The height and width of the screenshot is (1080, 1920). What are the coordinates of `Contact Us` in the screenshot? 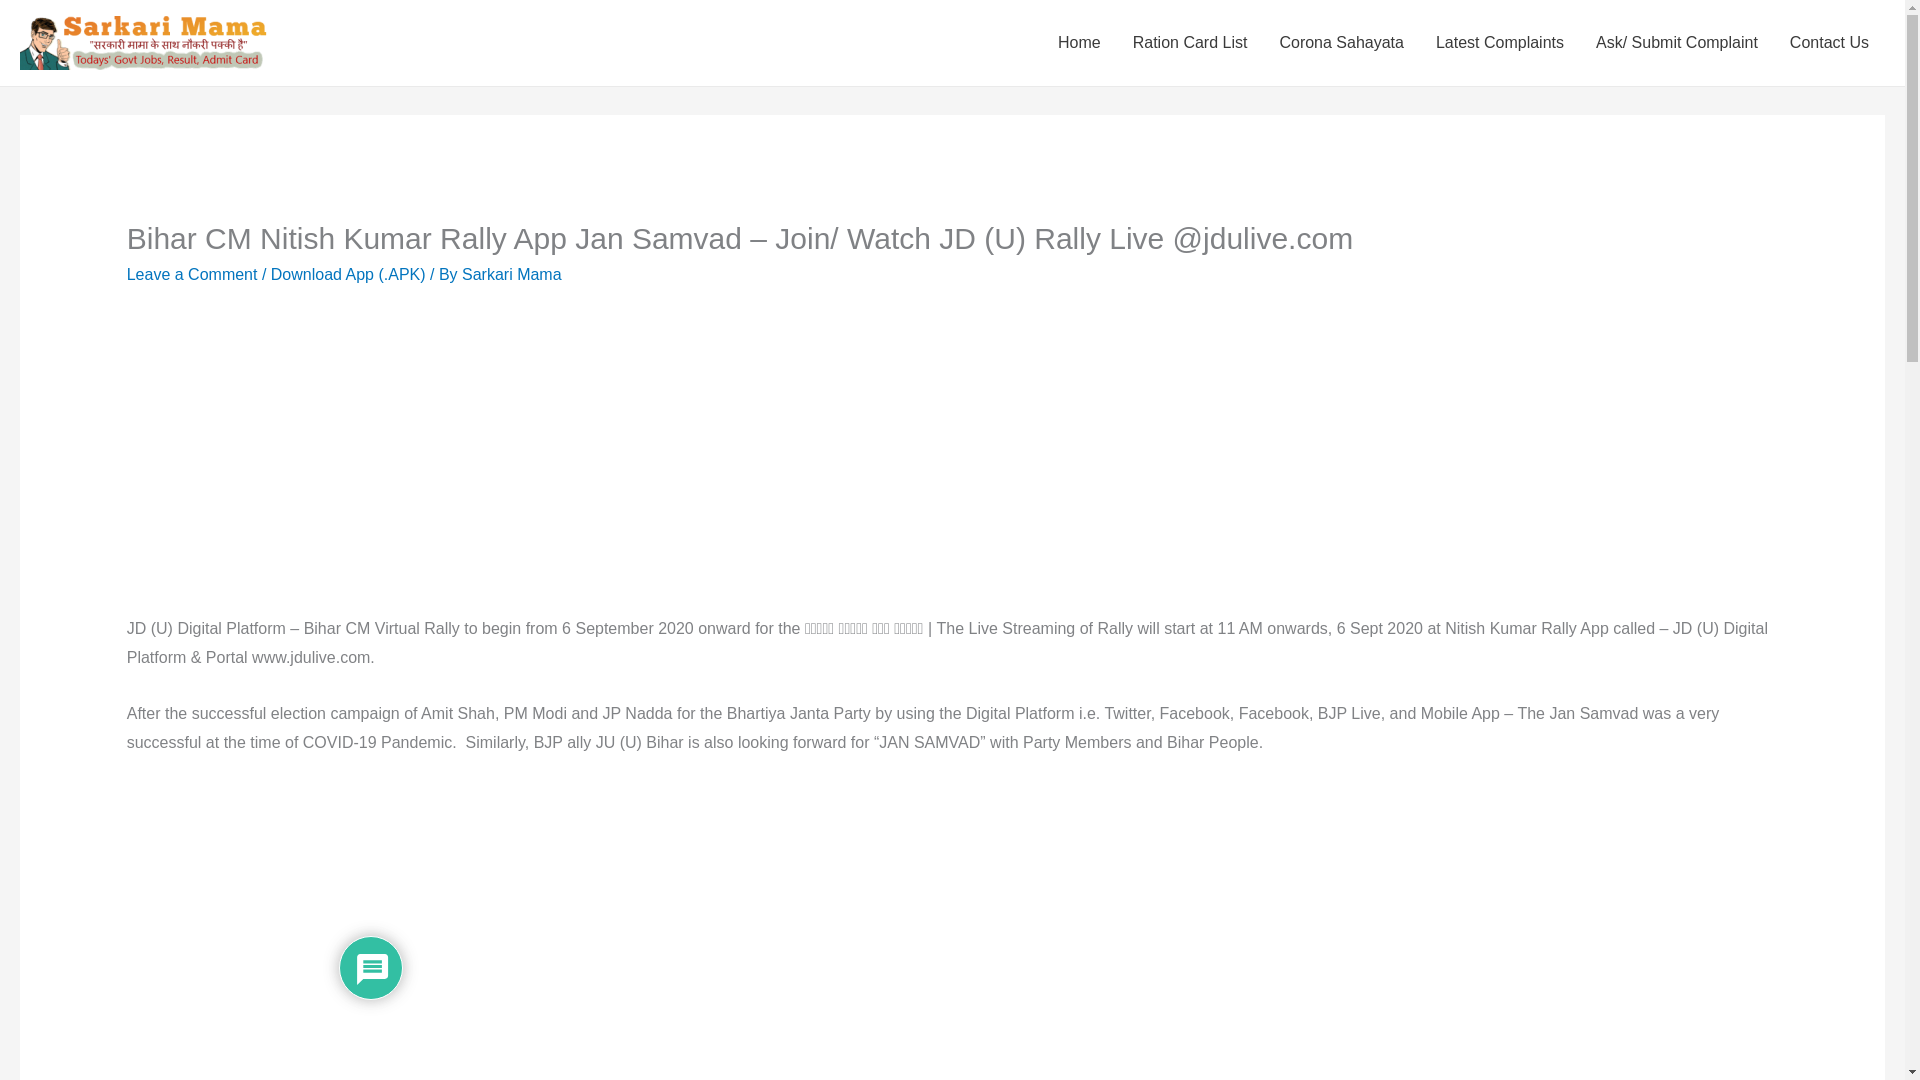 It's located at (1830, 43).